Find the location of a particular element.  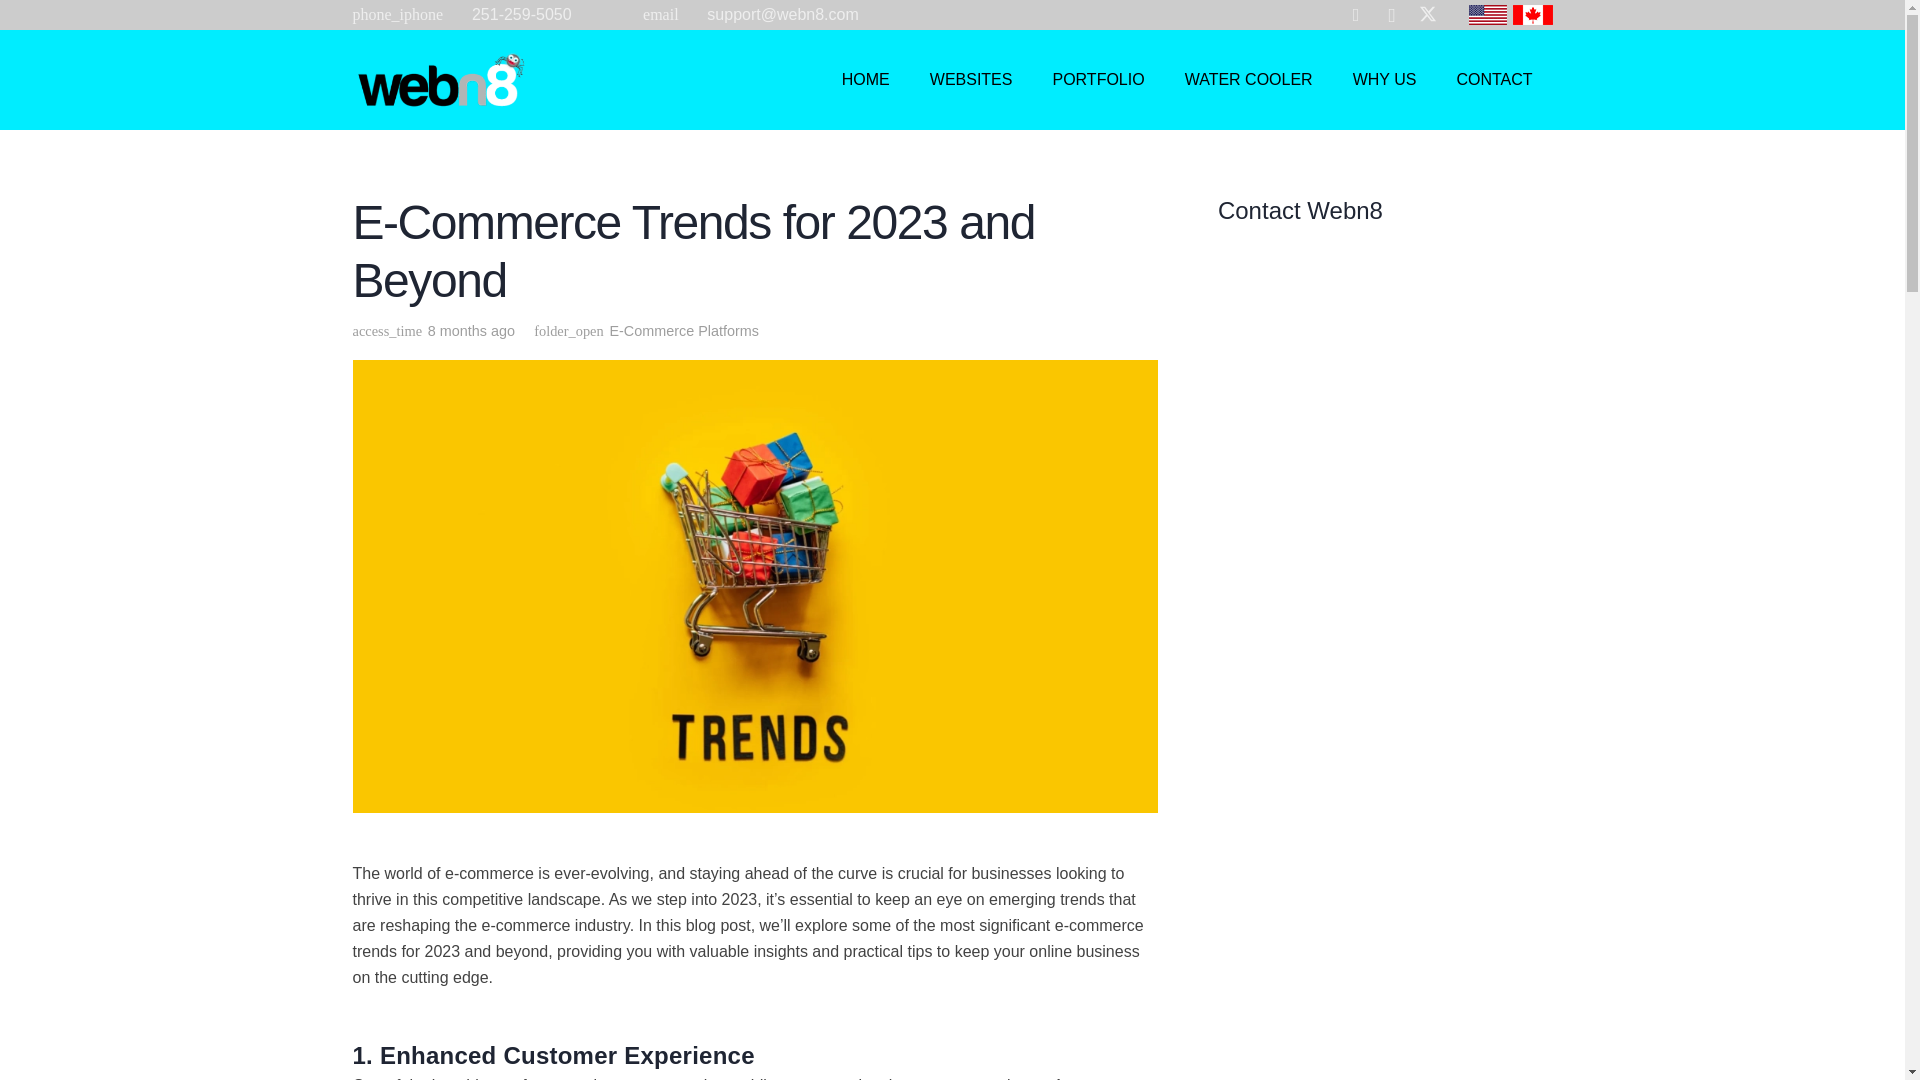

E-Commerce Platforms is located at coordinates (683, 330).